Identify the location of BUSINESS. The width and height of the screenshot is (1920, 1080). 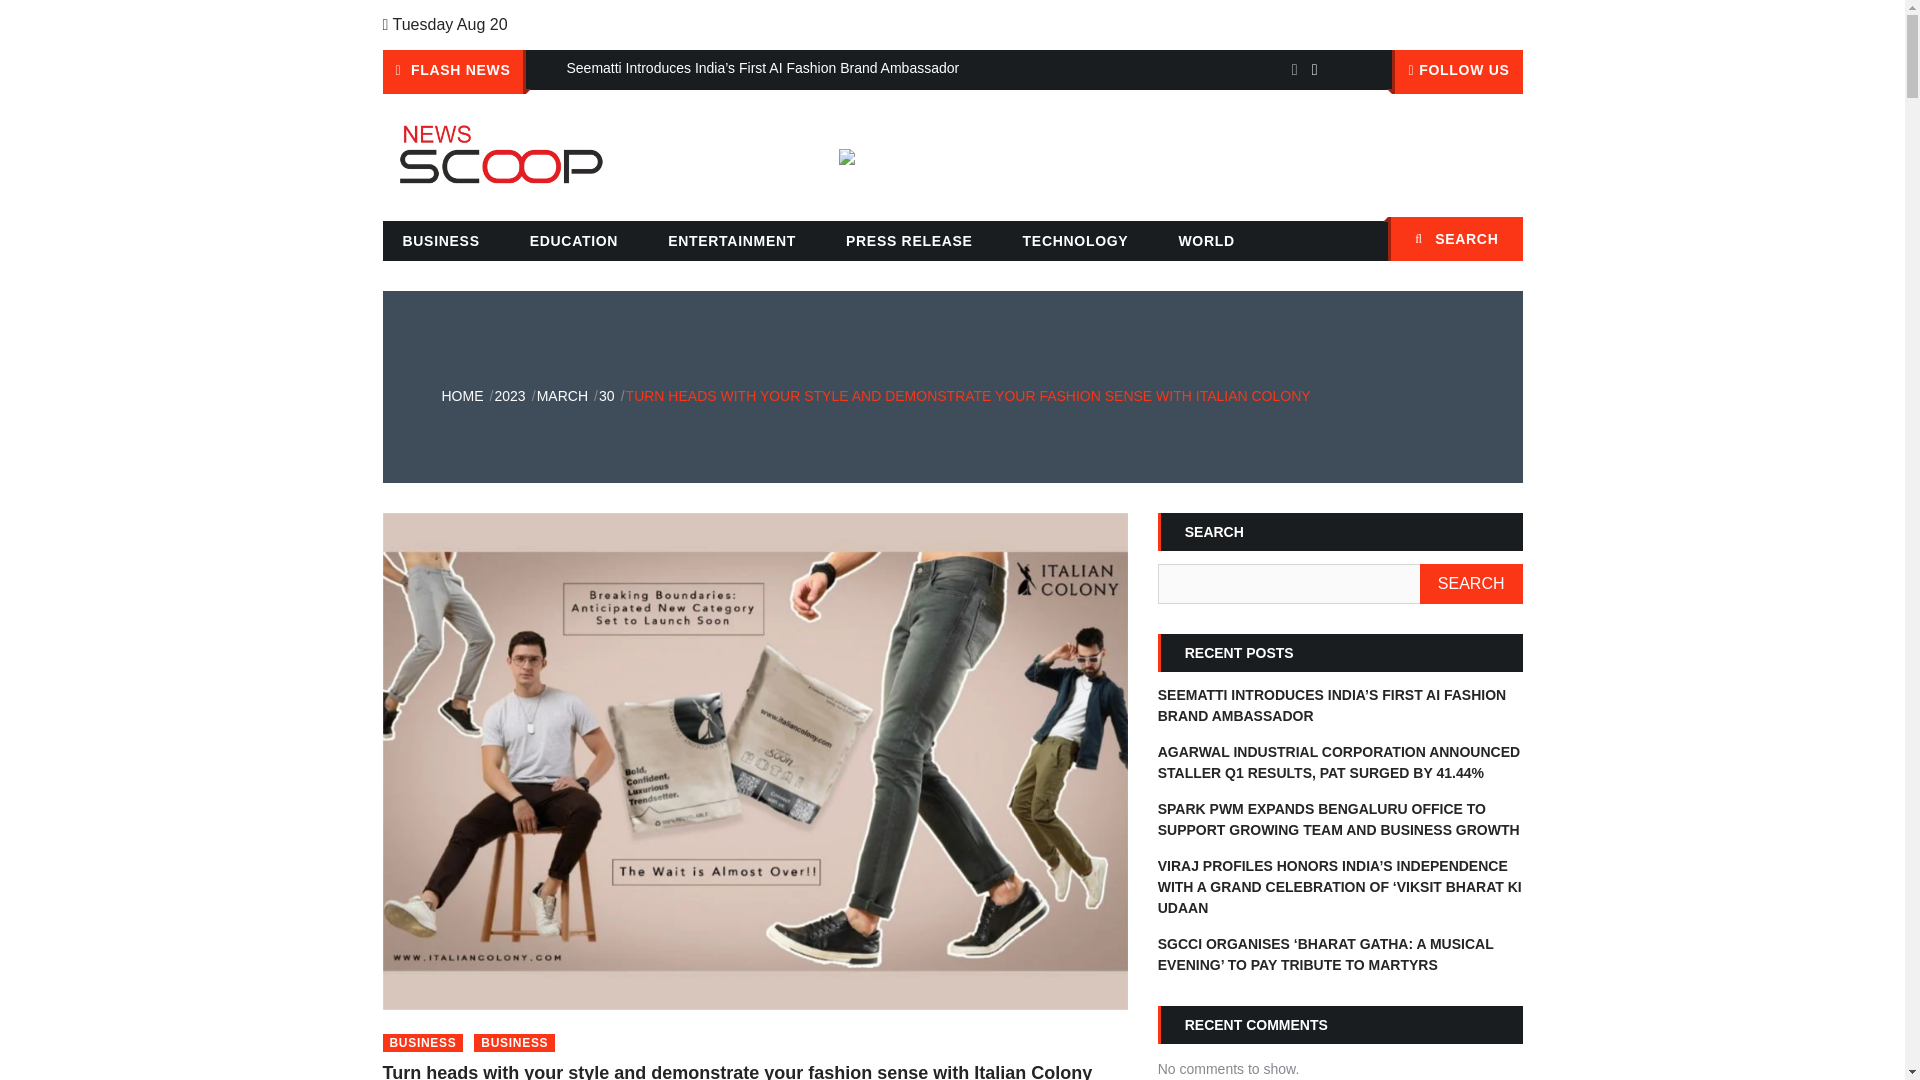
(422, 1042).